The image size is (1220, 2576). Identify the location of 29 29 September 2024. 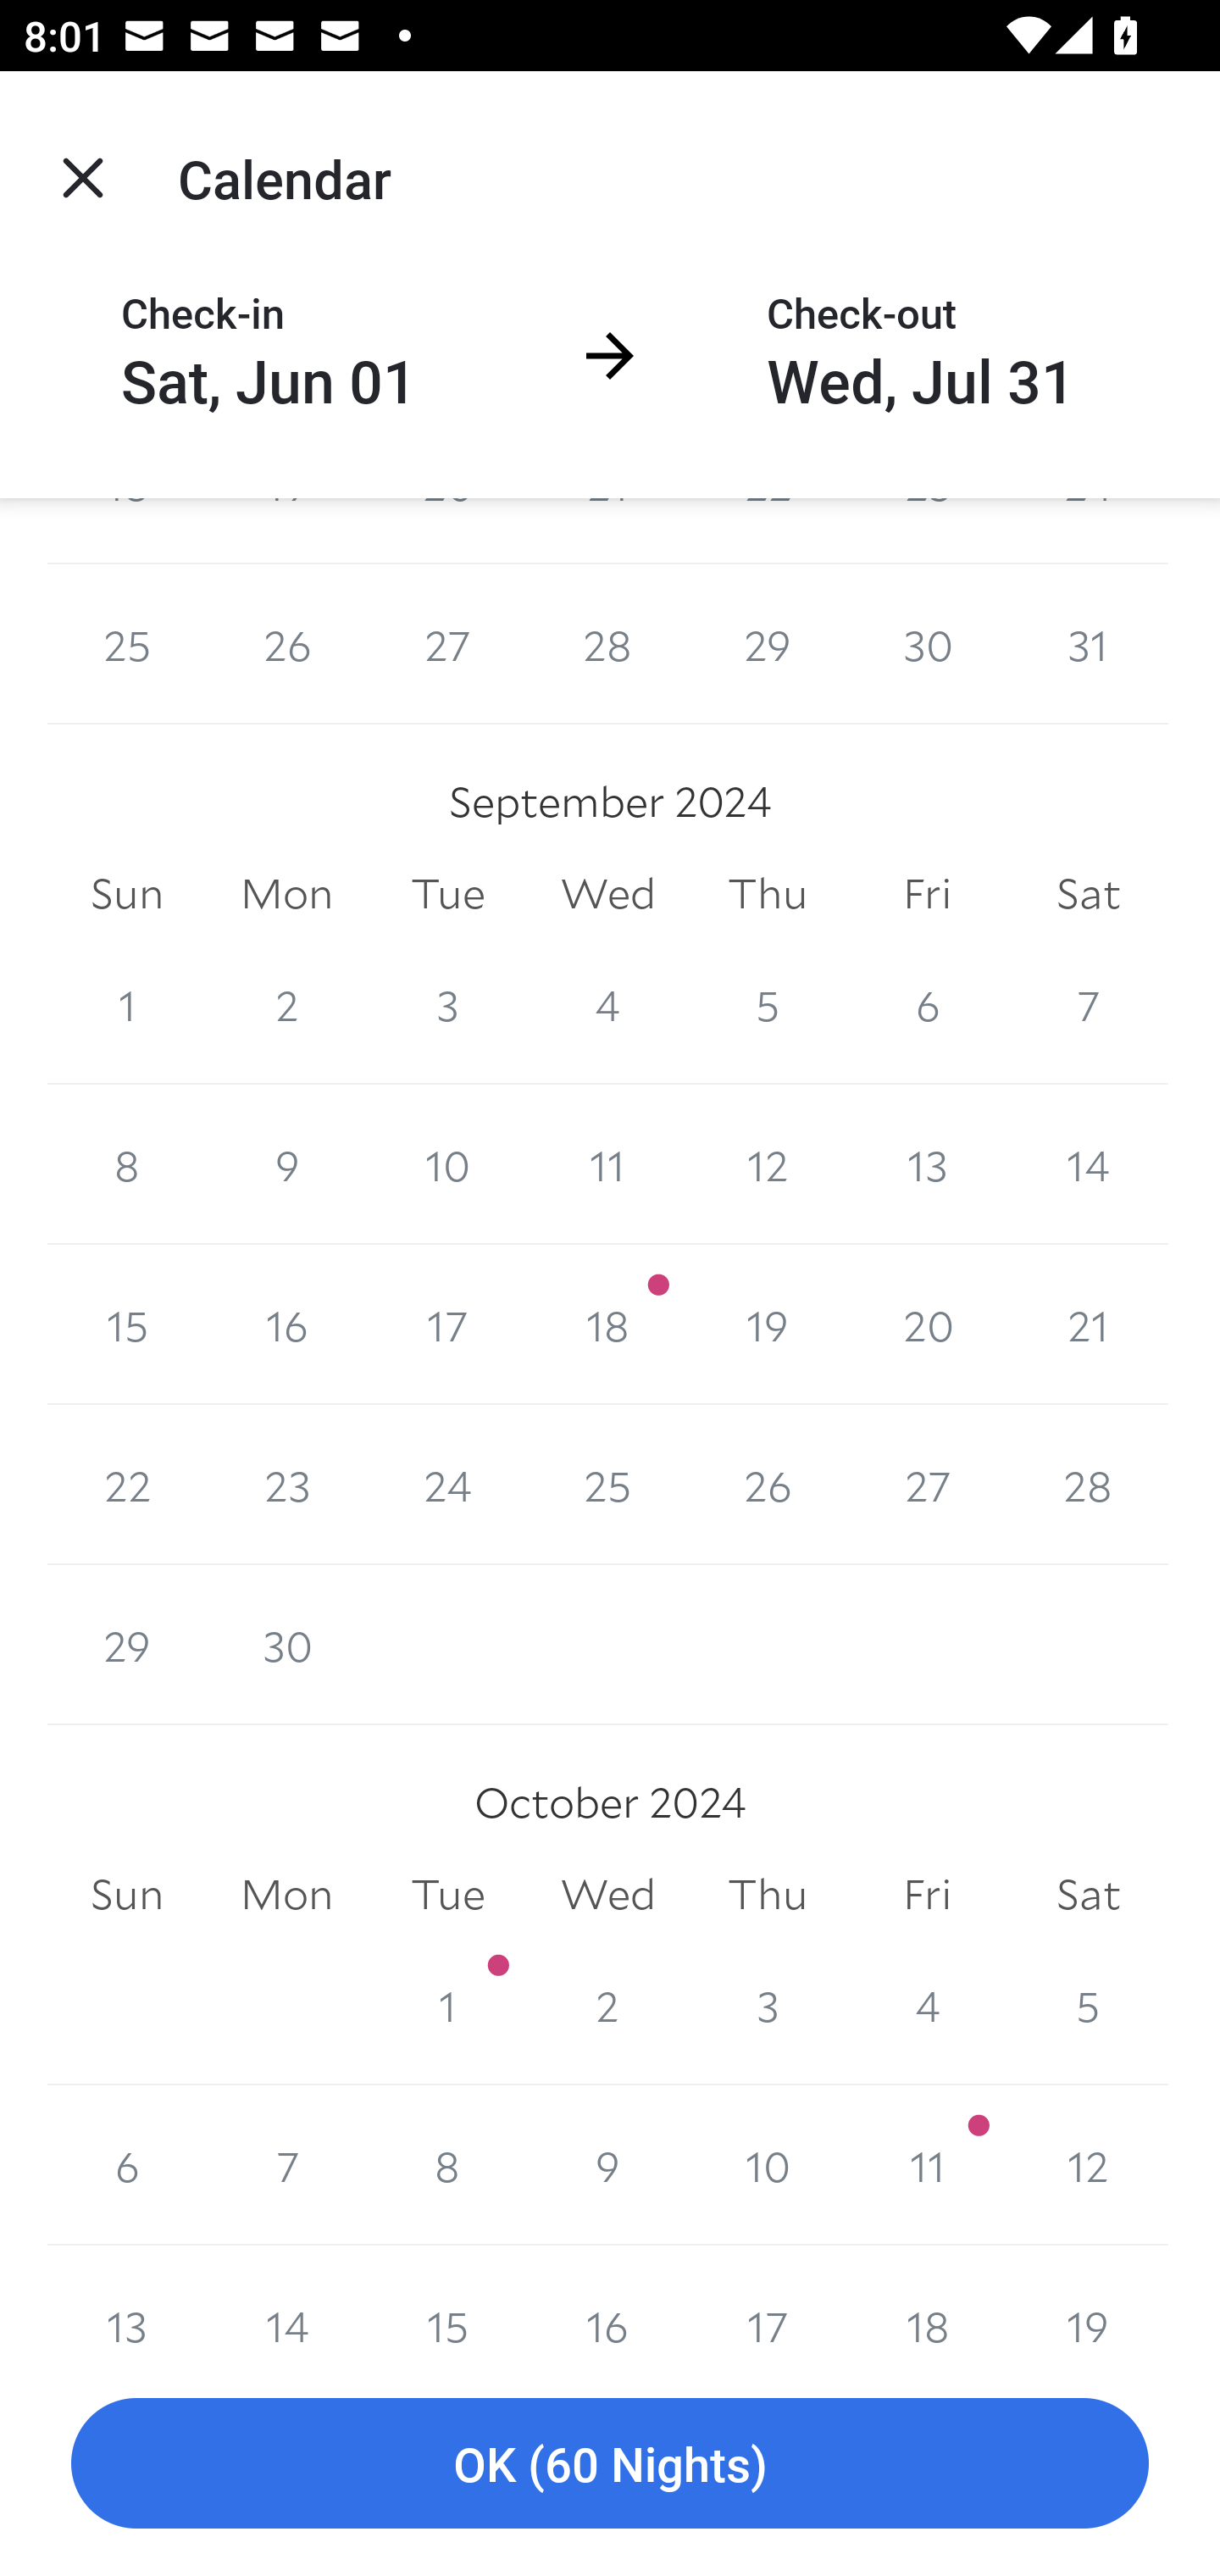
(127, 1646).